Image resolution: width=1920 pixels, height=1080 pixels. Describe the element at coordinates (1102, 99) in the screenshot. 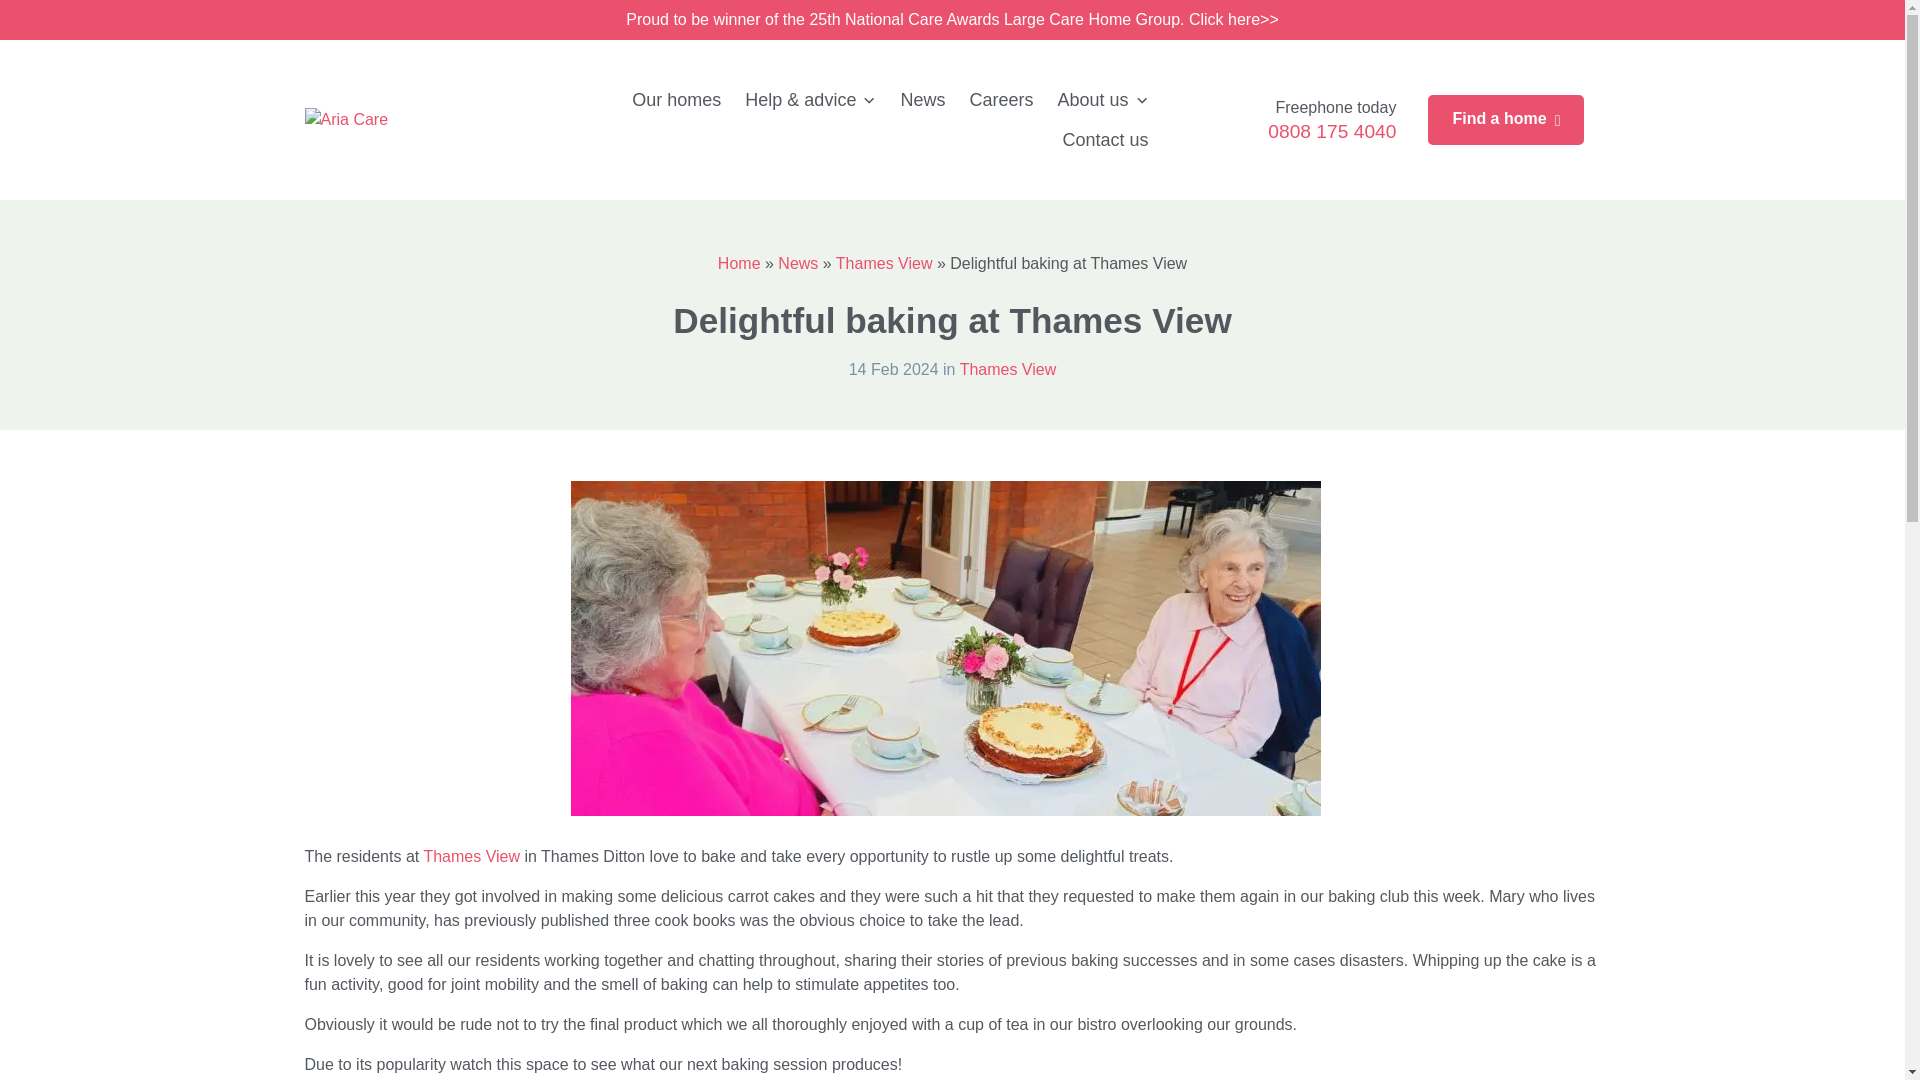

I see `About us` at that location.